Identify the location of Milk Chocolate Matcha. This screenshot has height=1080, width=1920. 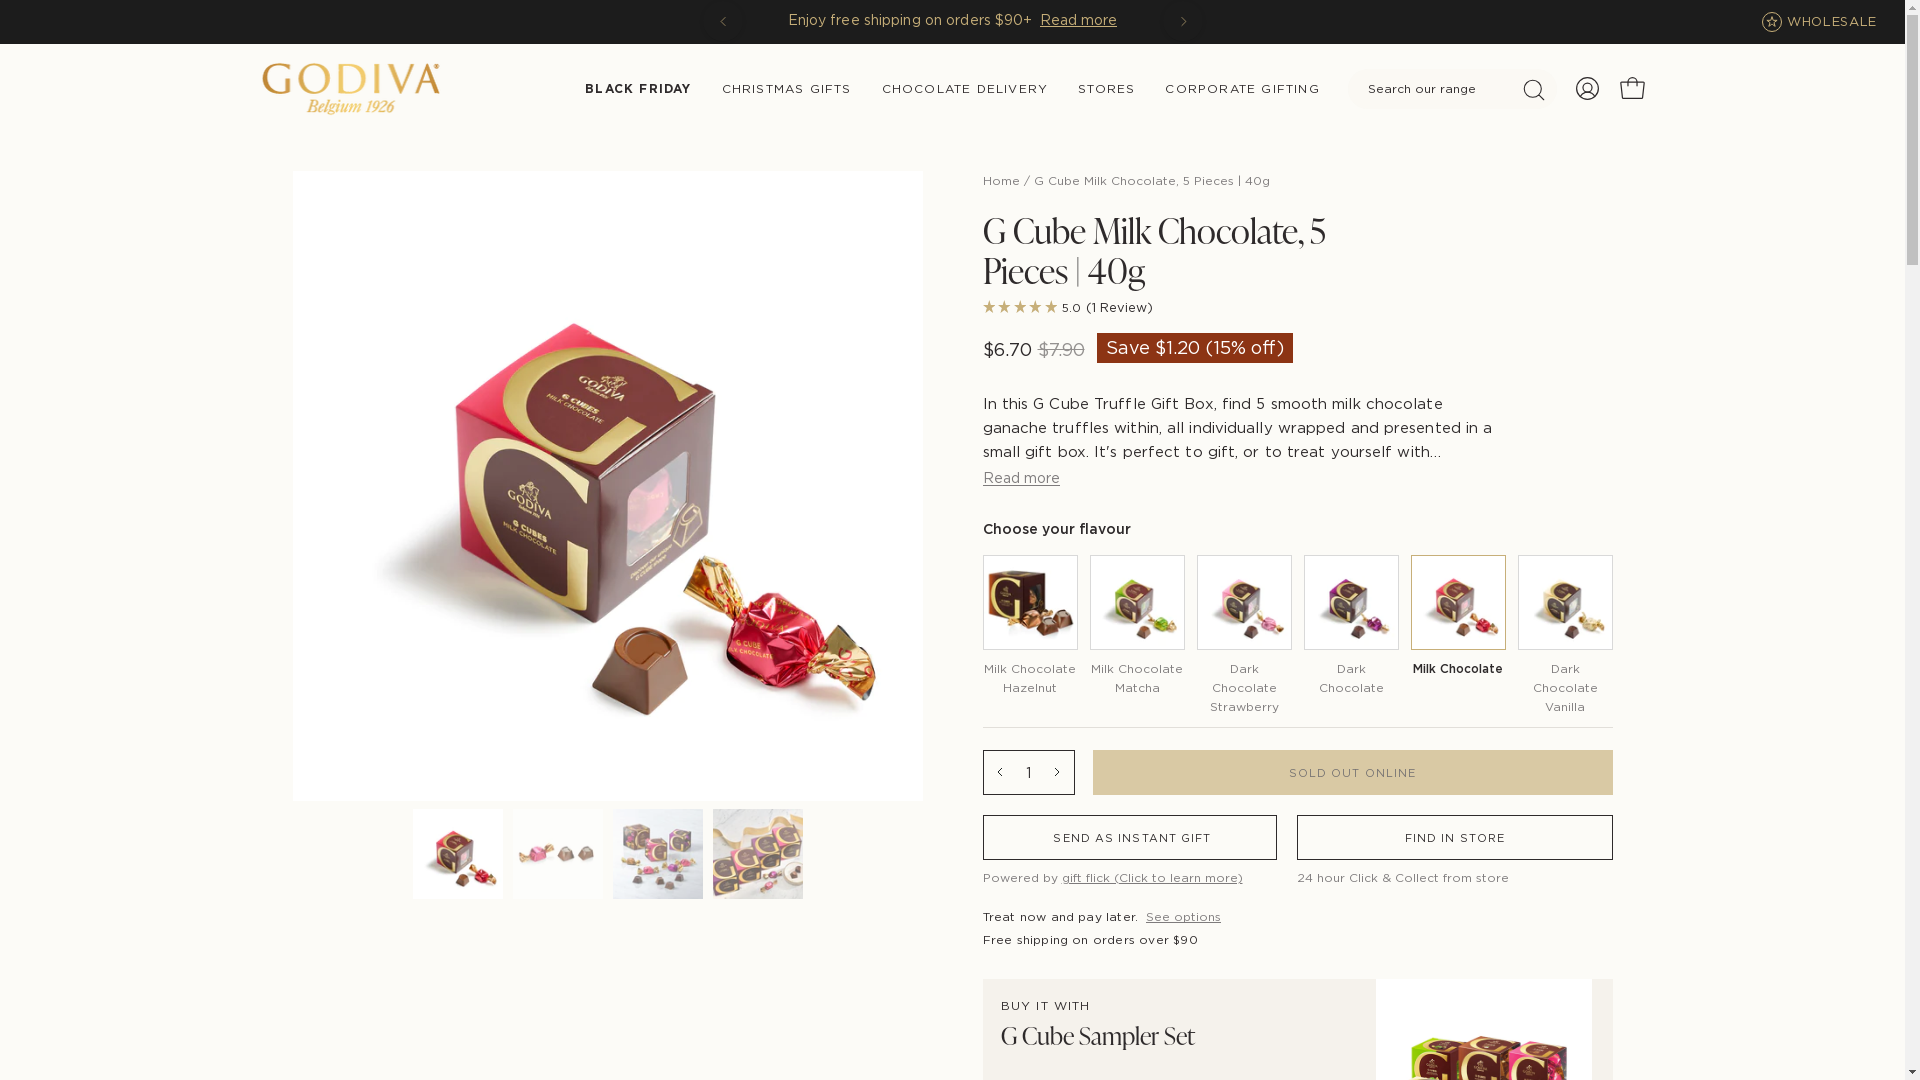
(1138, 626).